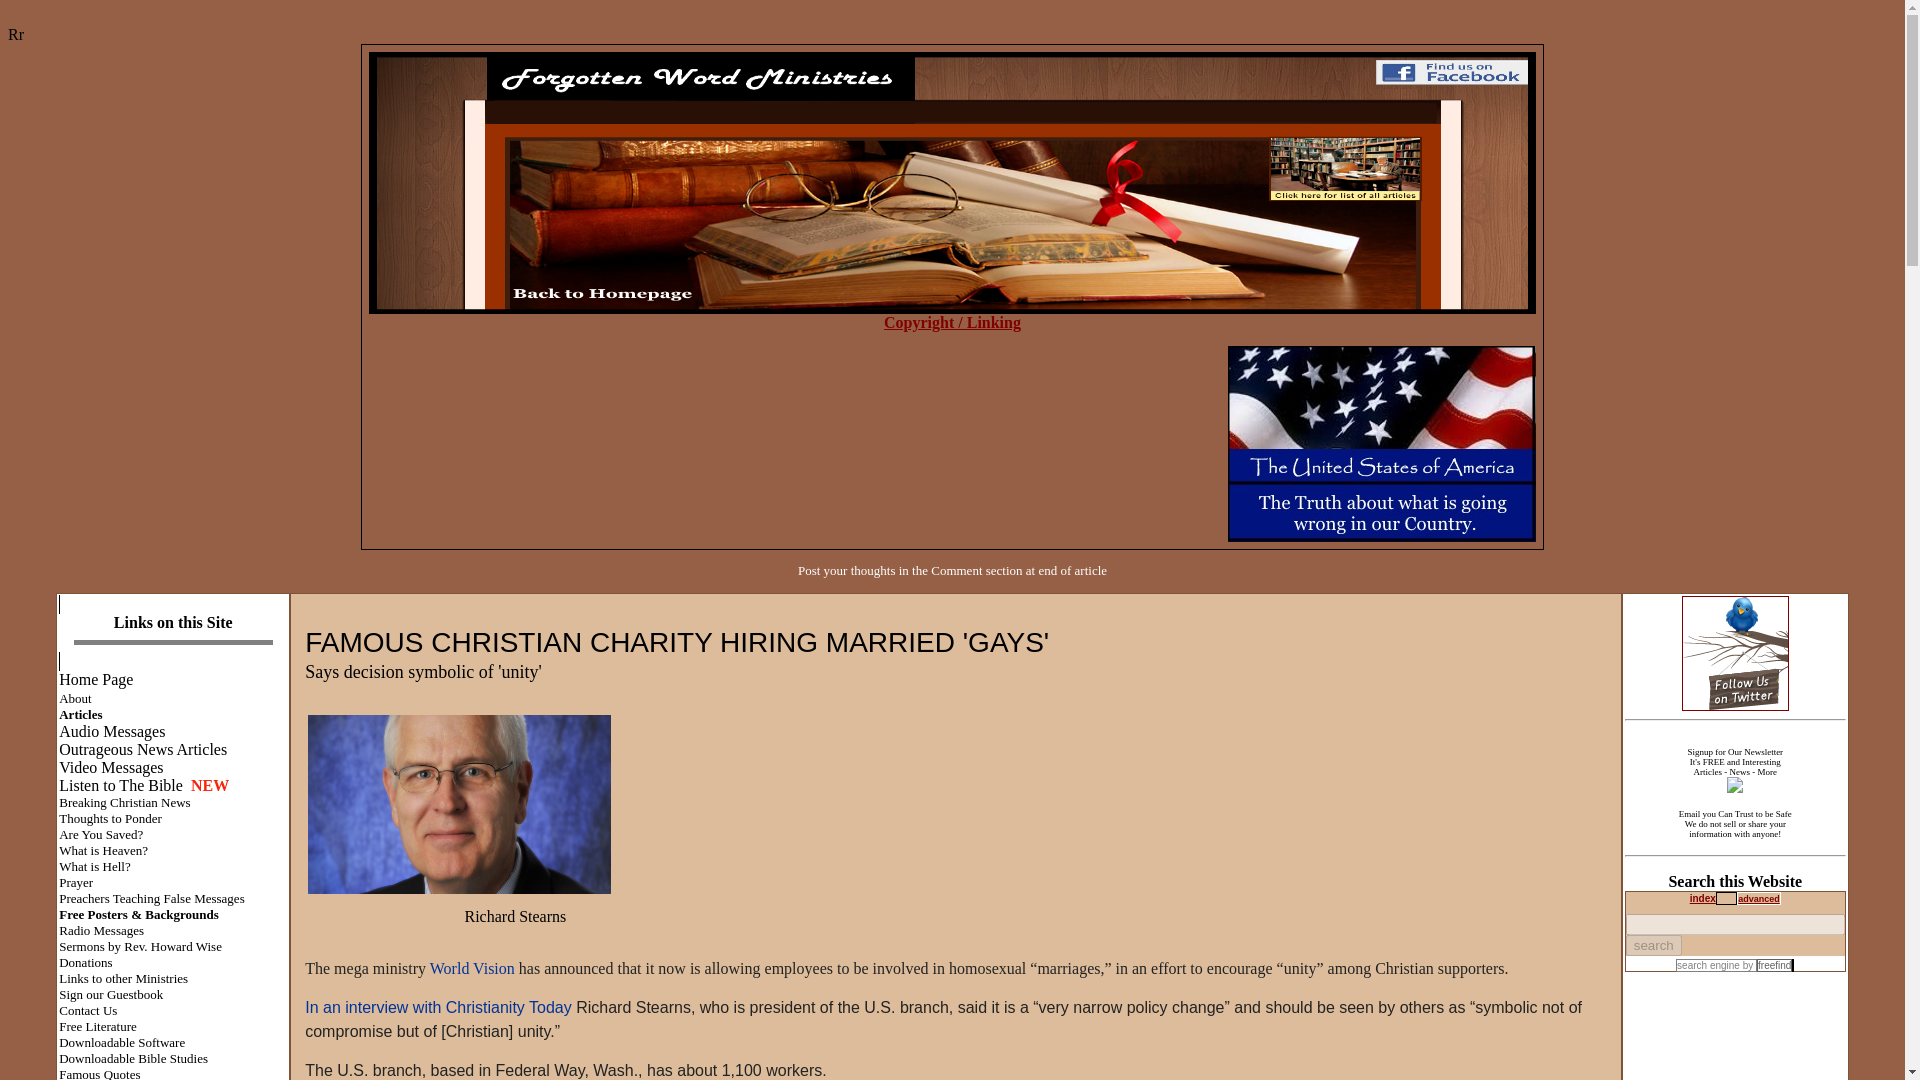  What do you see at coordinates (472, 968) in the screenshot?
I see `World Vision` at bounding box center [472, 968].